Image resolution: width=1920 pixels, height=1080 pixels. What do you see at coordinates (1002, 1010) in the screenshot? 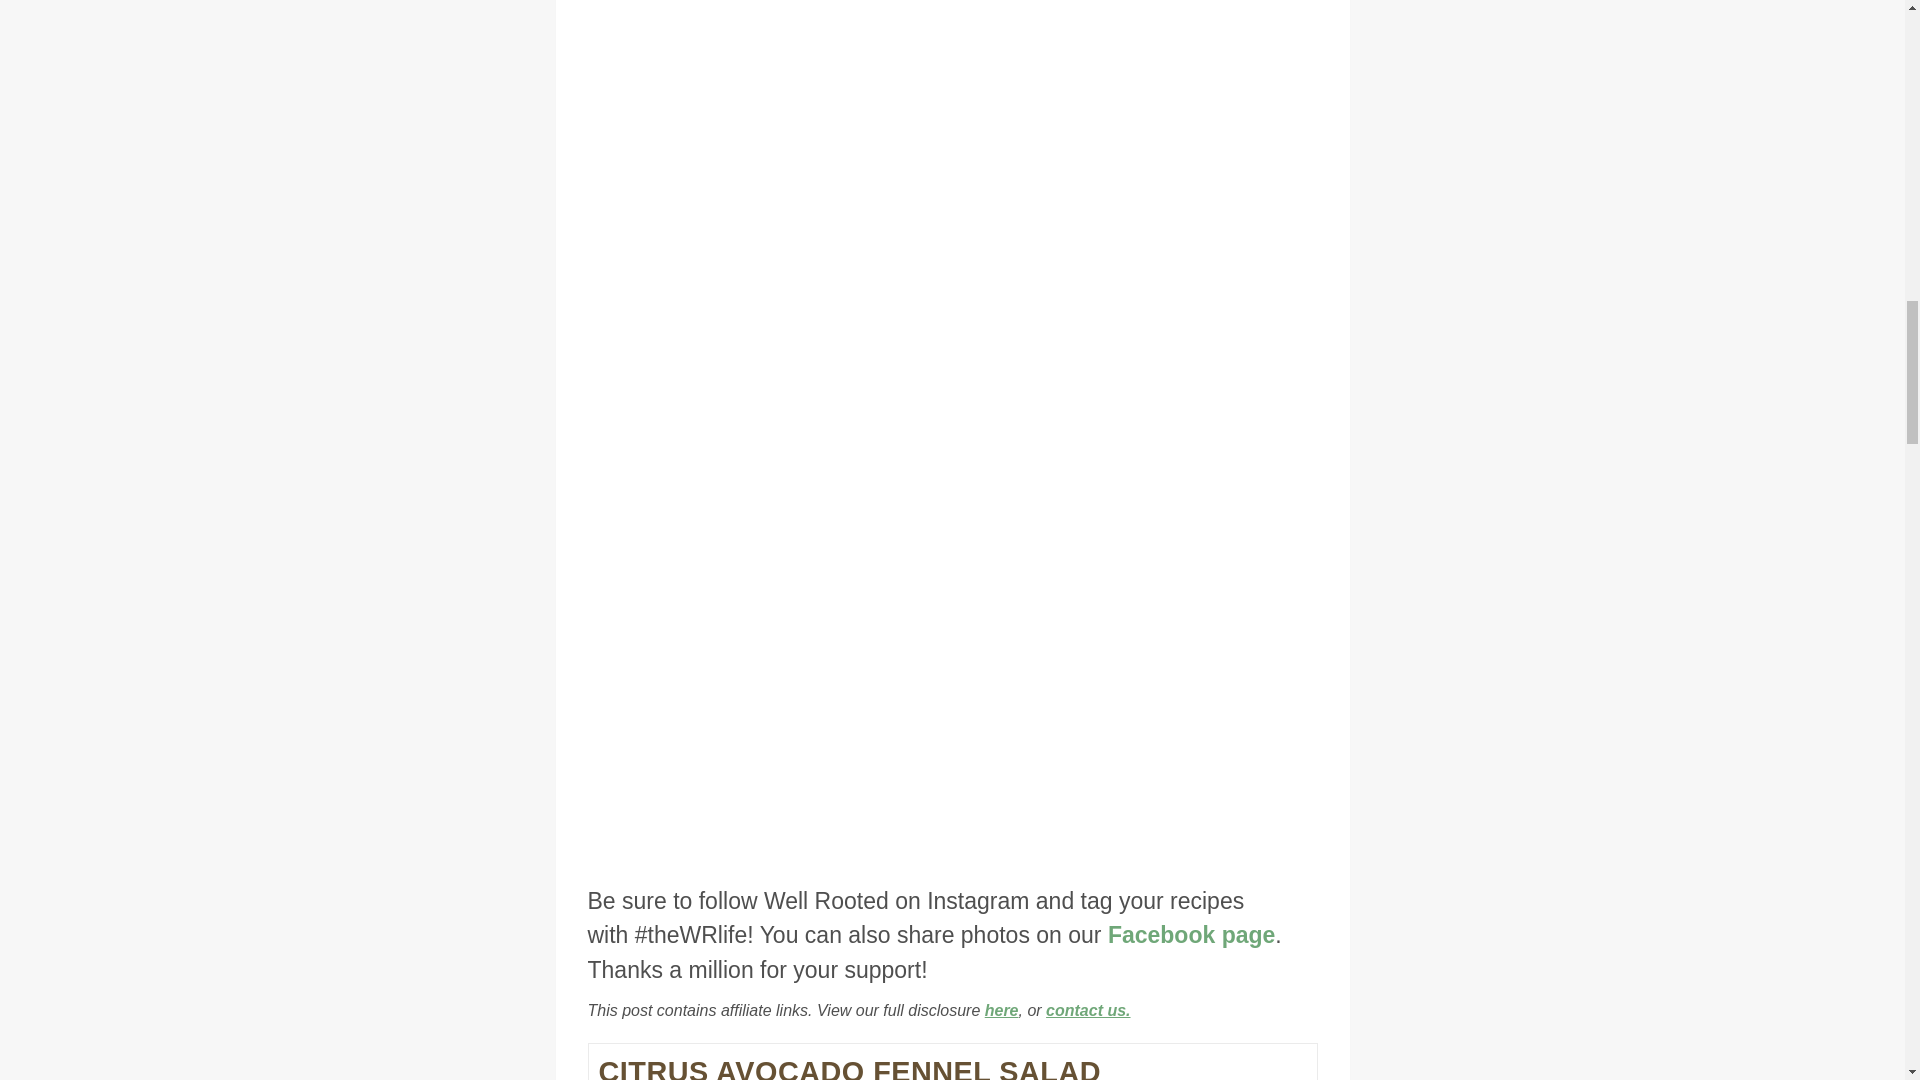
I see `here` at bounding box center [1002, 1010].